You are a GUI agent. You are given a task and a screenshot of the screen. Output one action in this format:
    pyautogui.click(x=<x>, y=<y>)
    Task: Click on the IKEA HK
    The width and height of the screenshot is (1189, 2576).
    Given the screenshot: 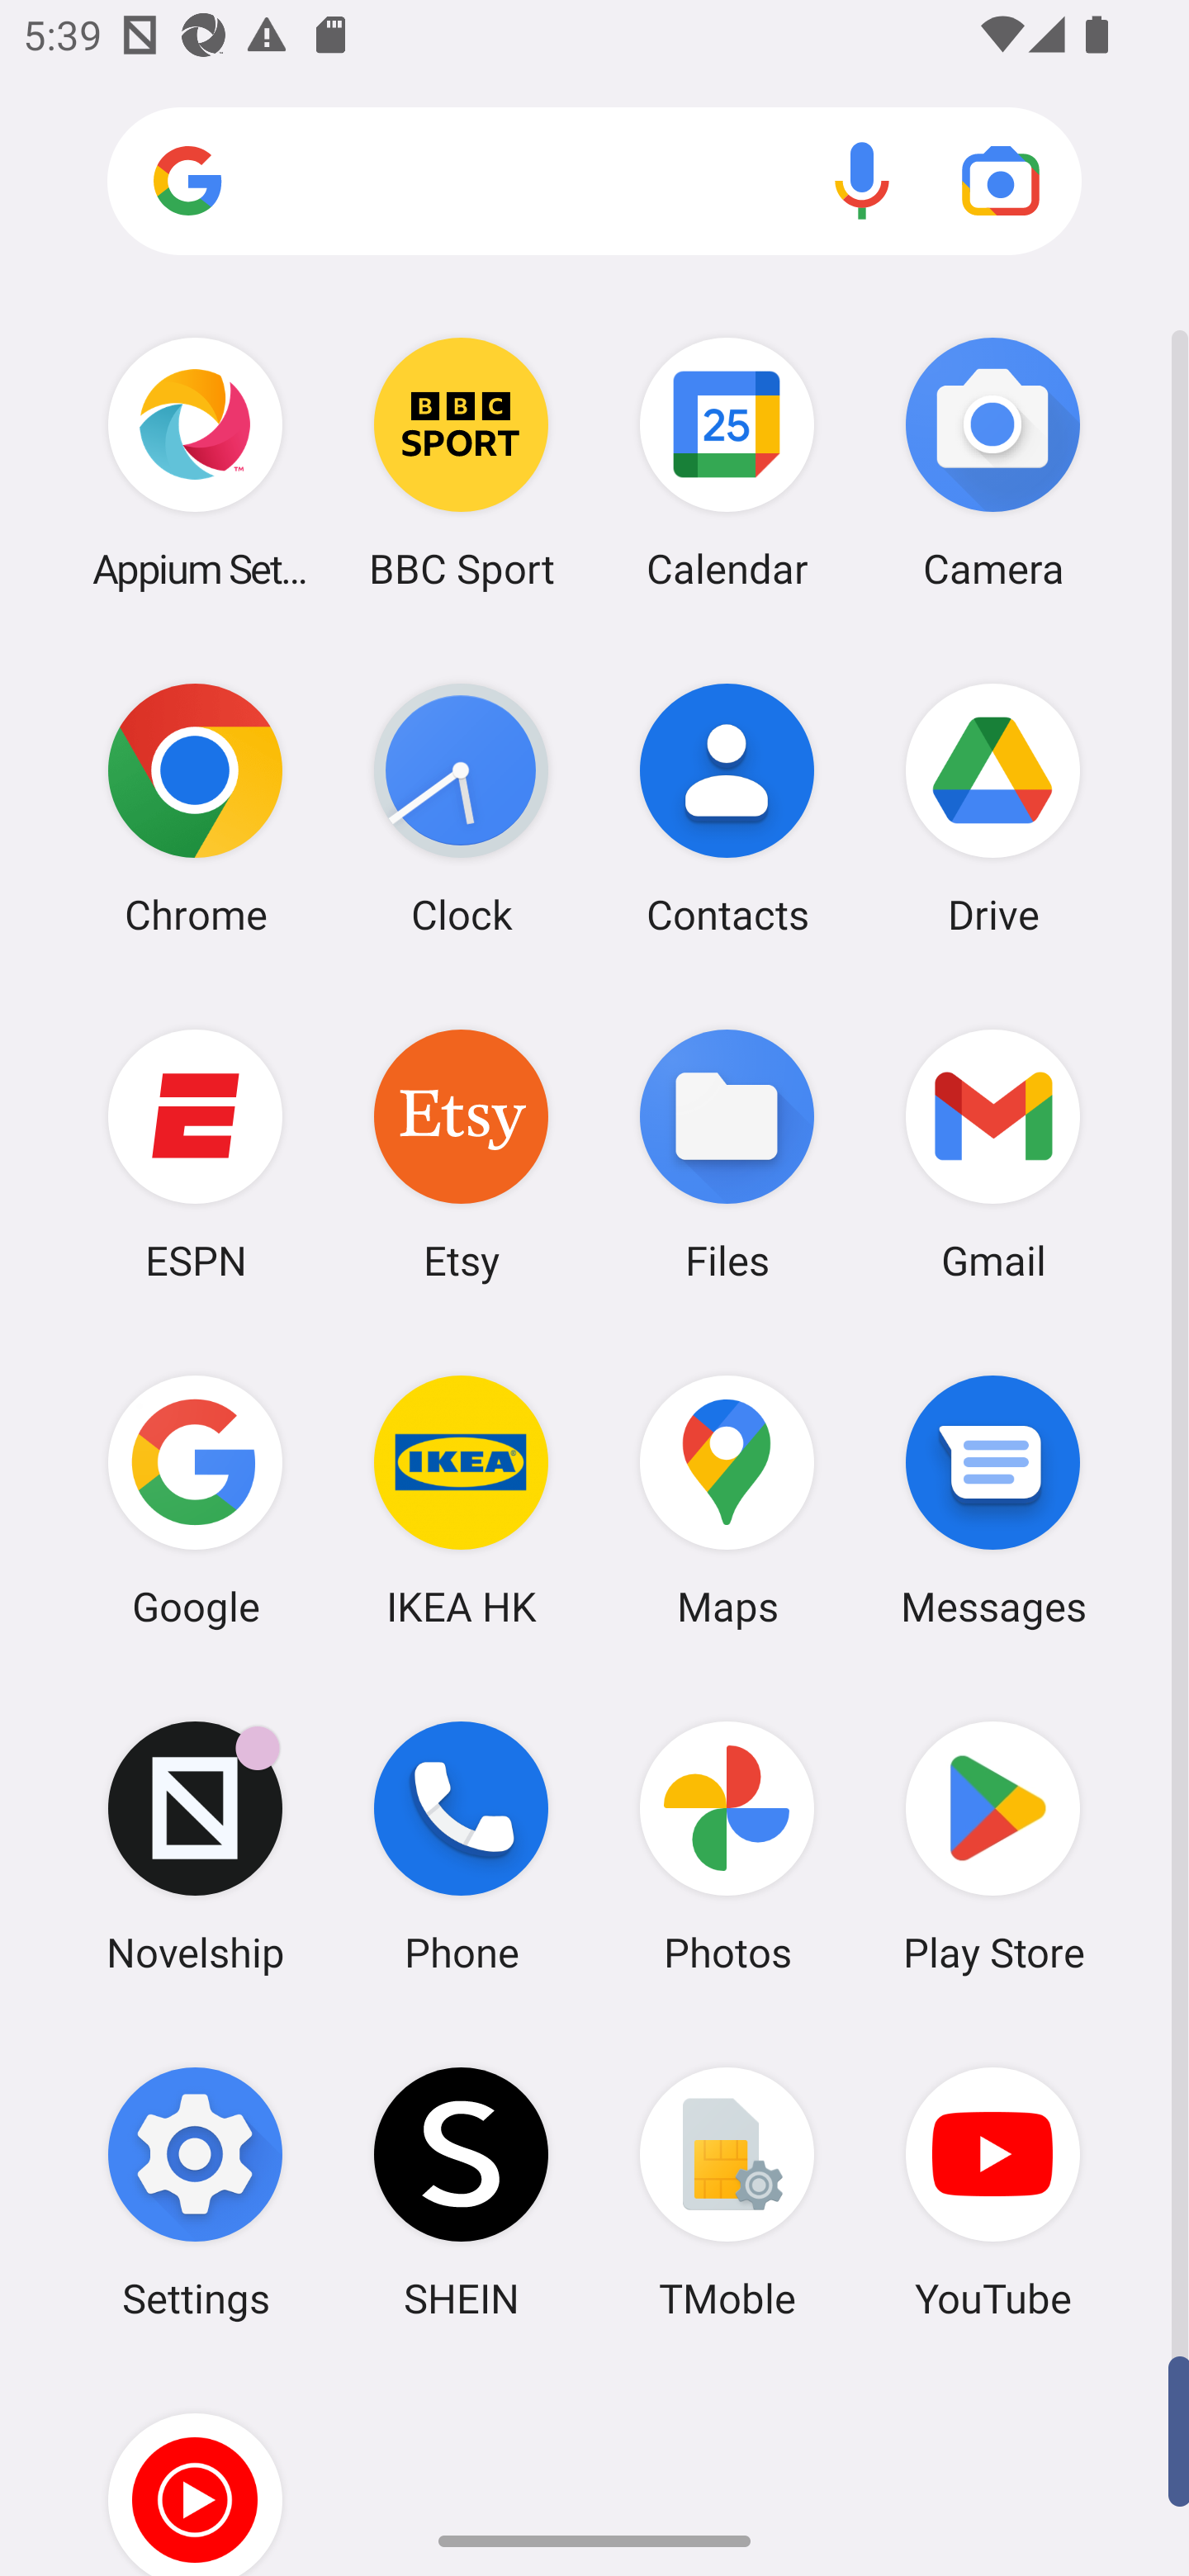 What is the action you would take?
    pyautogui.click(x=461, y=1500)
    